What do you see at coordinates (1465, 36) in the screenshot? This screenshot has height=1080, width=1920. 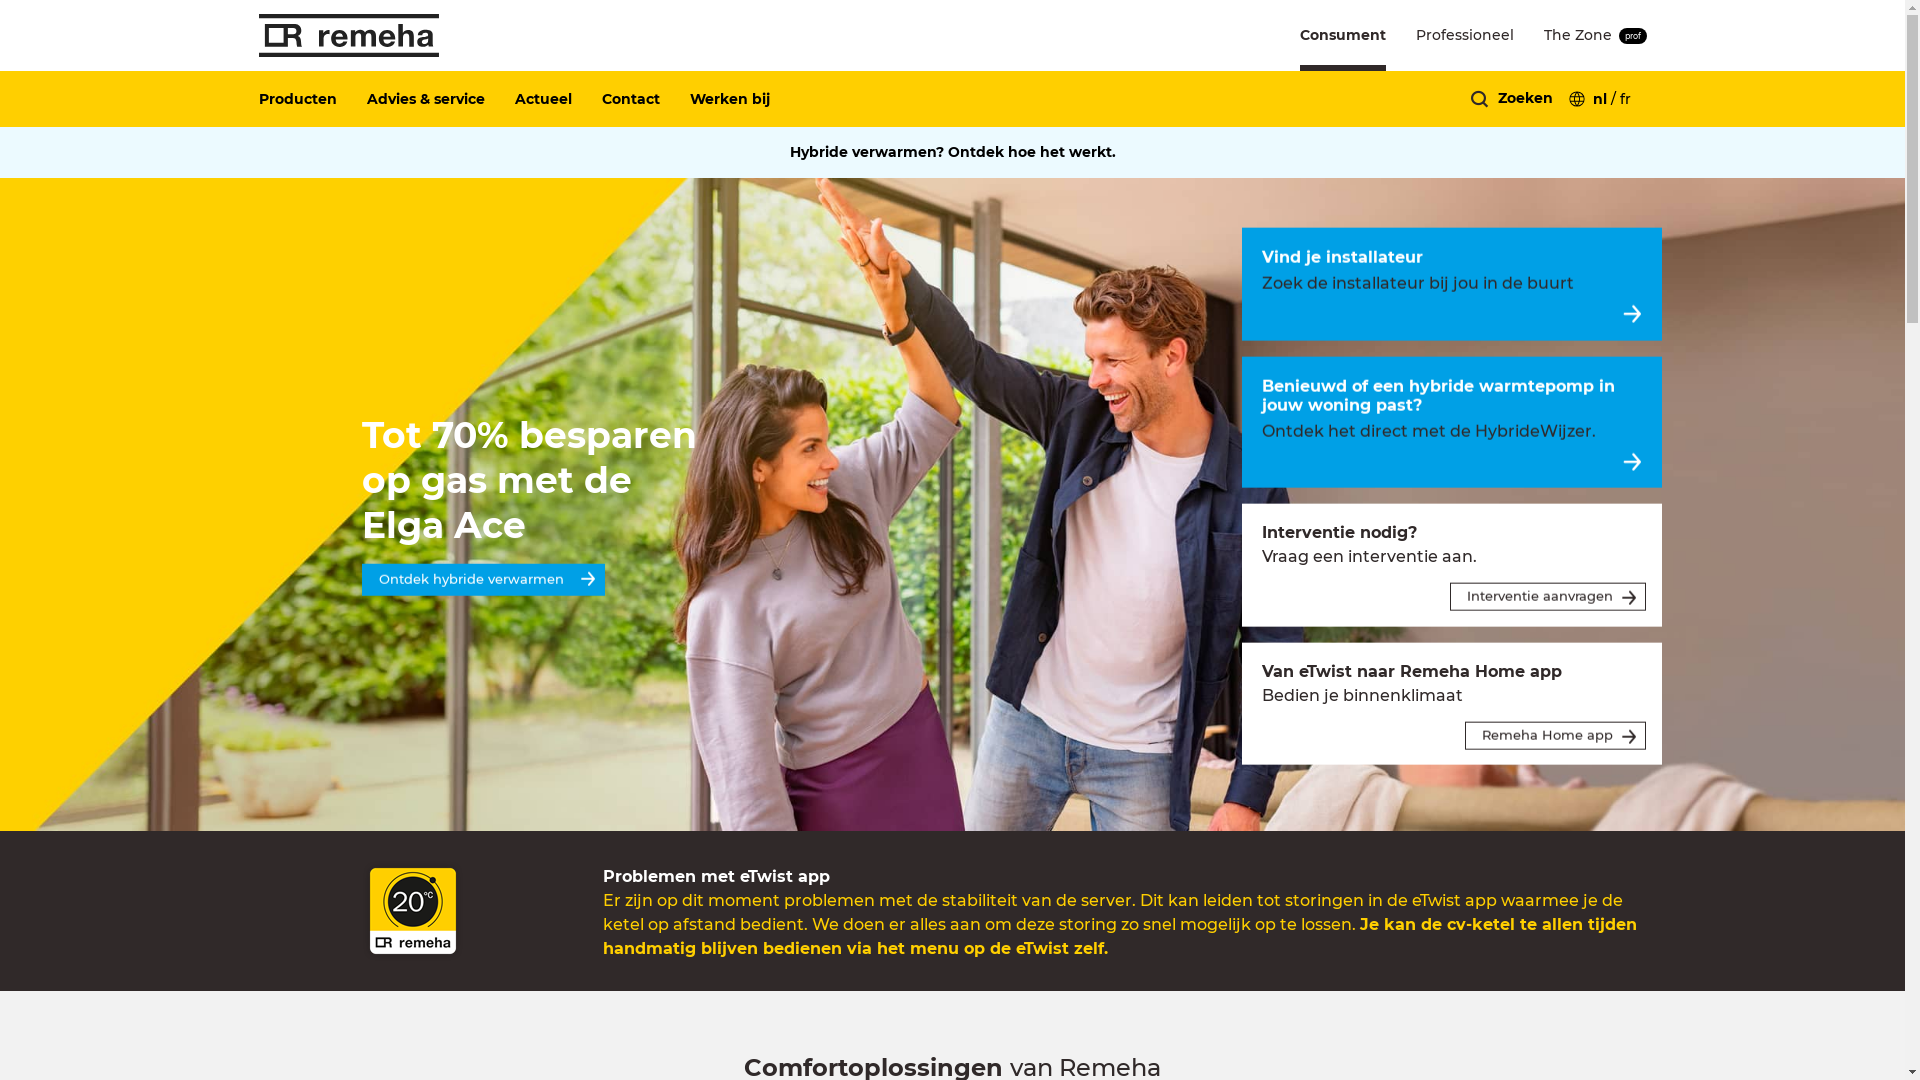 I see `Professioneel` at bounding box center [1465, 36].